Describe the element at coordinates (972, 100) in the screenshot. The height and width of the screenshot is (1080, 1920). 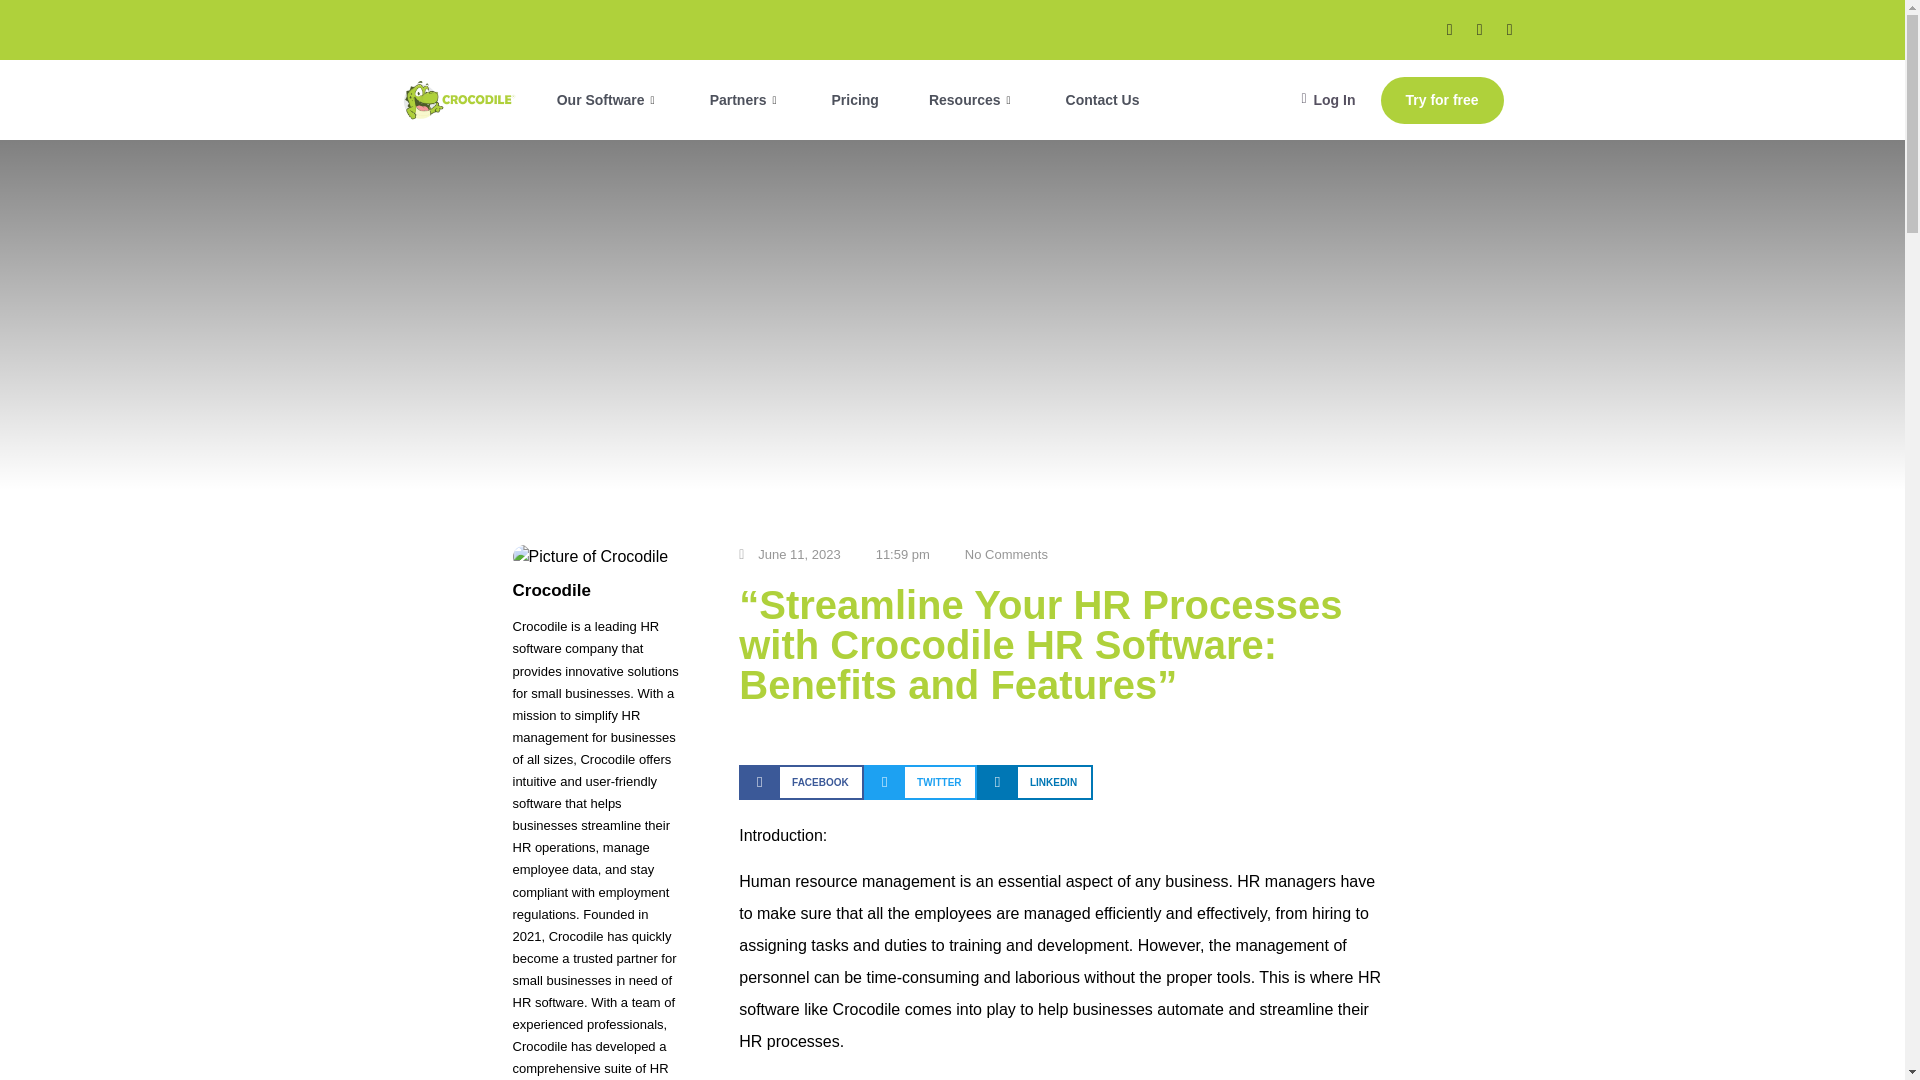
I see `Resources` at that location.